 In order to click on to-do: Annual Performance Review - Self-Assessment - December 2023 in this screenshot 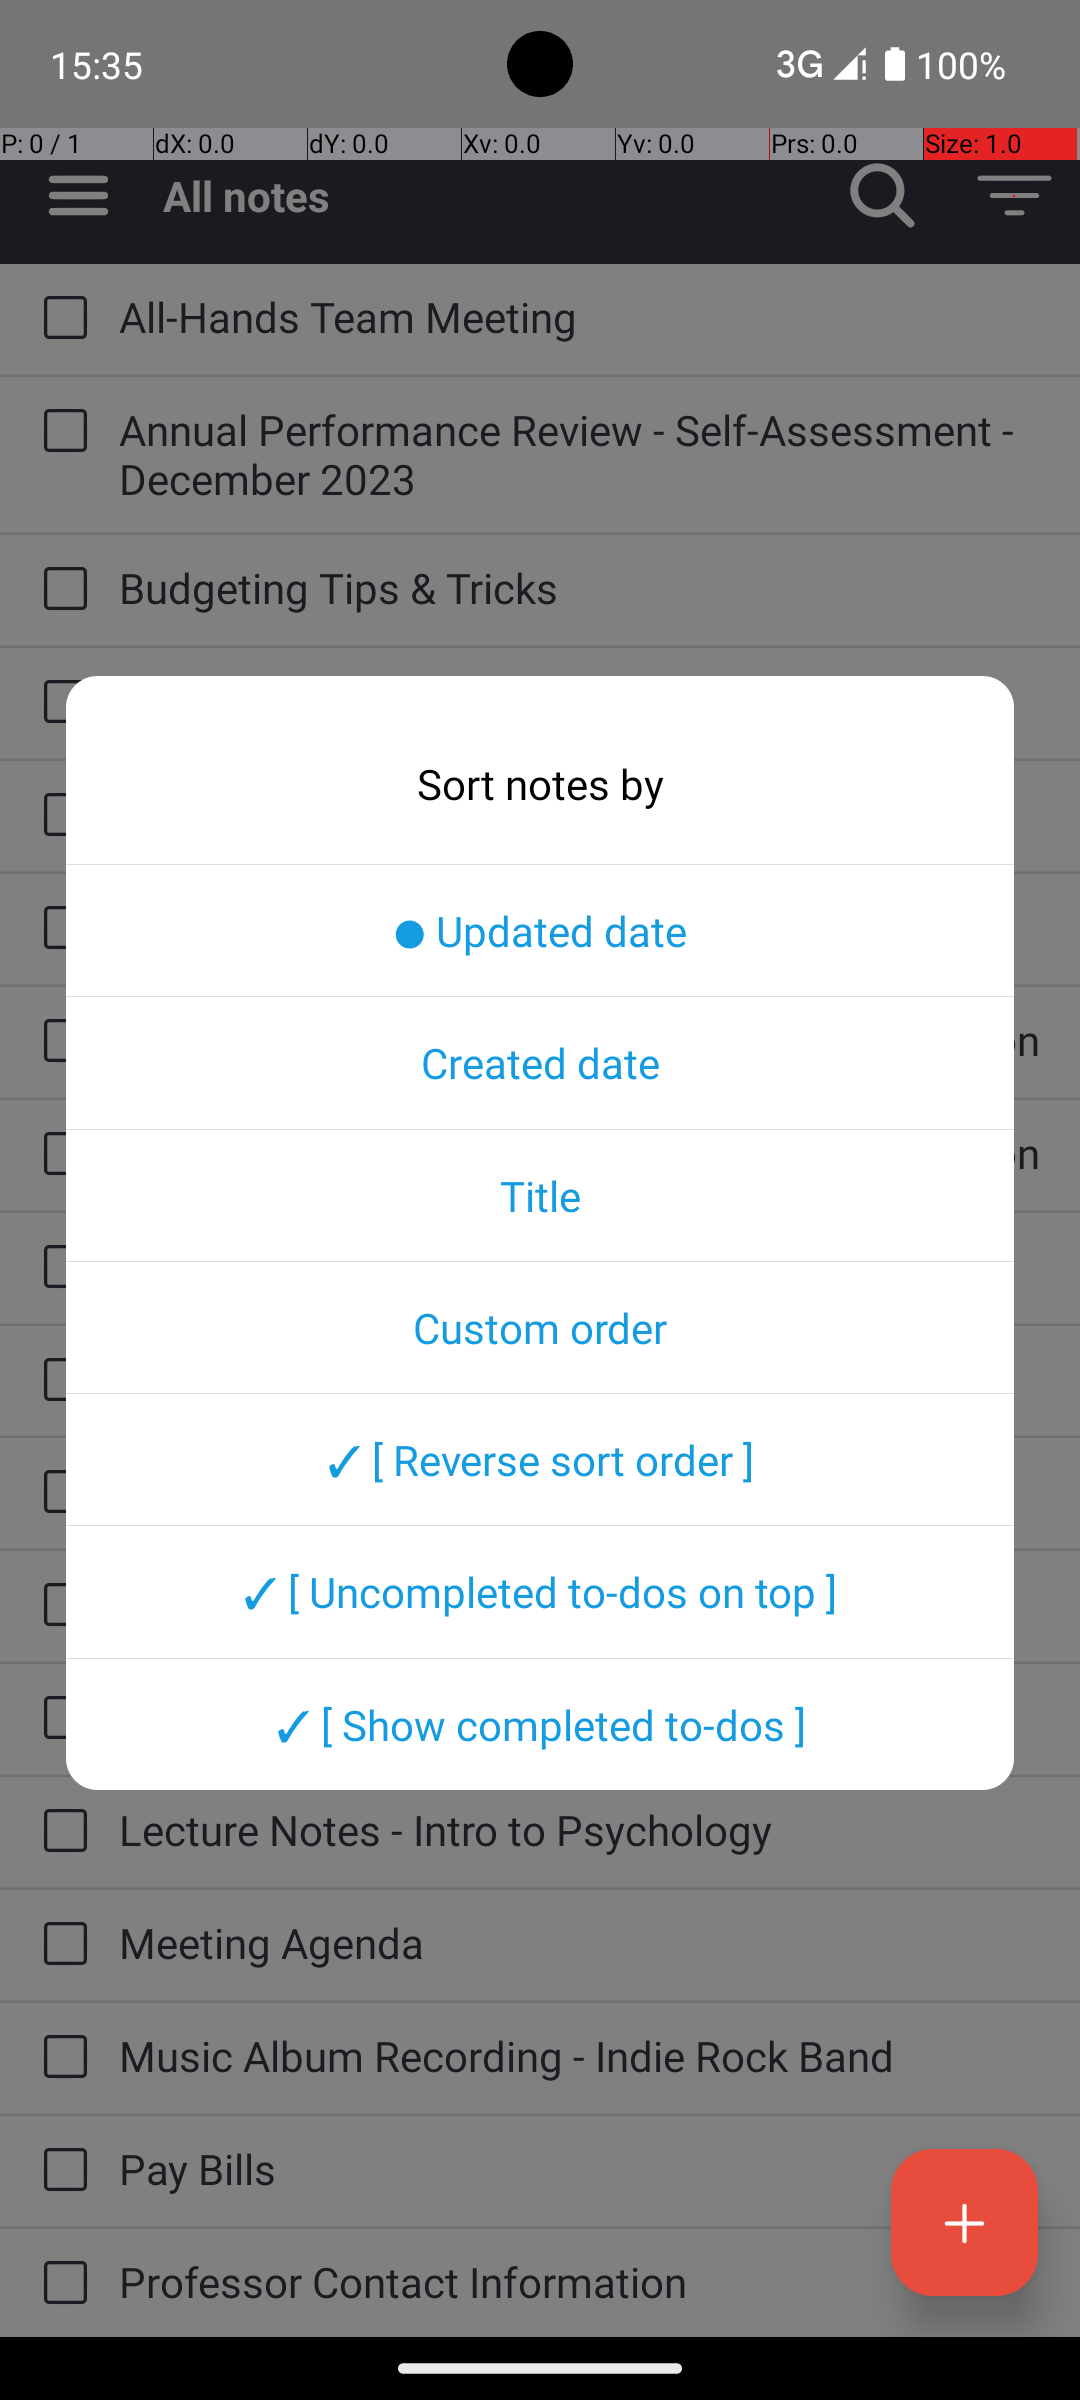, I will do `click(60, 432)`.